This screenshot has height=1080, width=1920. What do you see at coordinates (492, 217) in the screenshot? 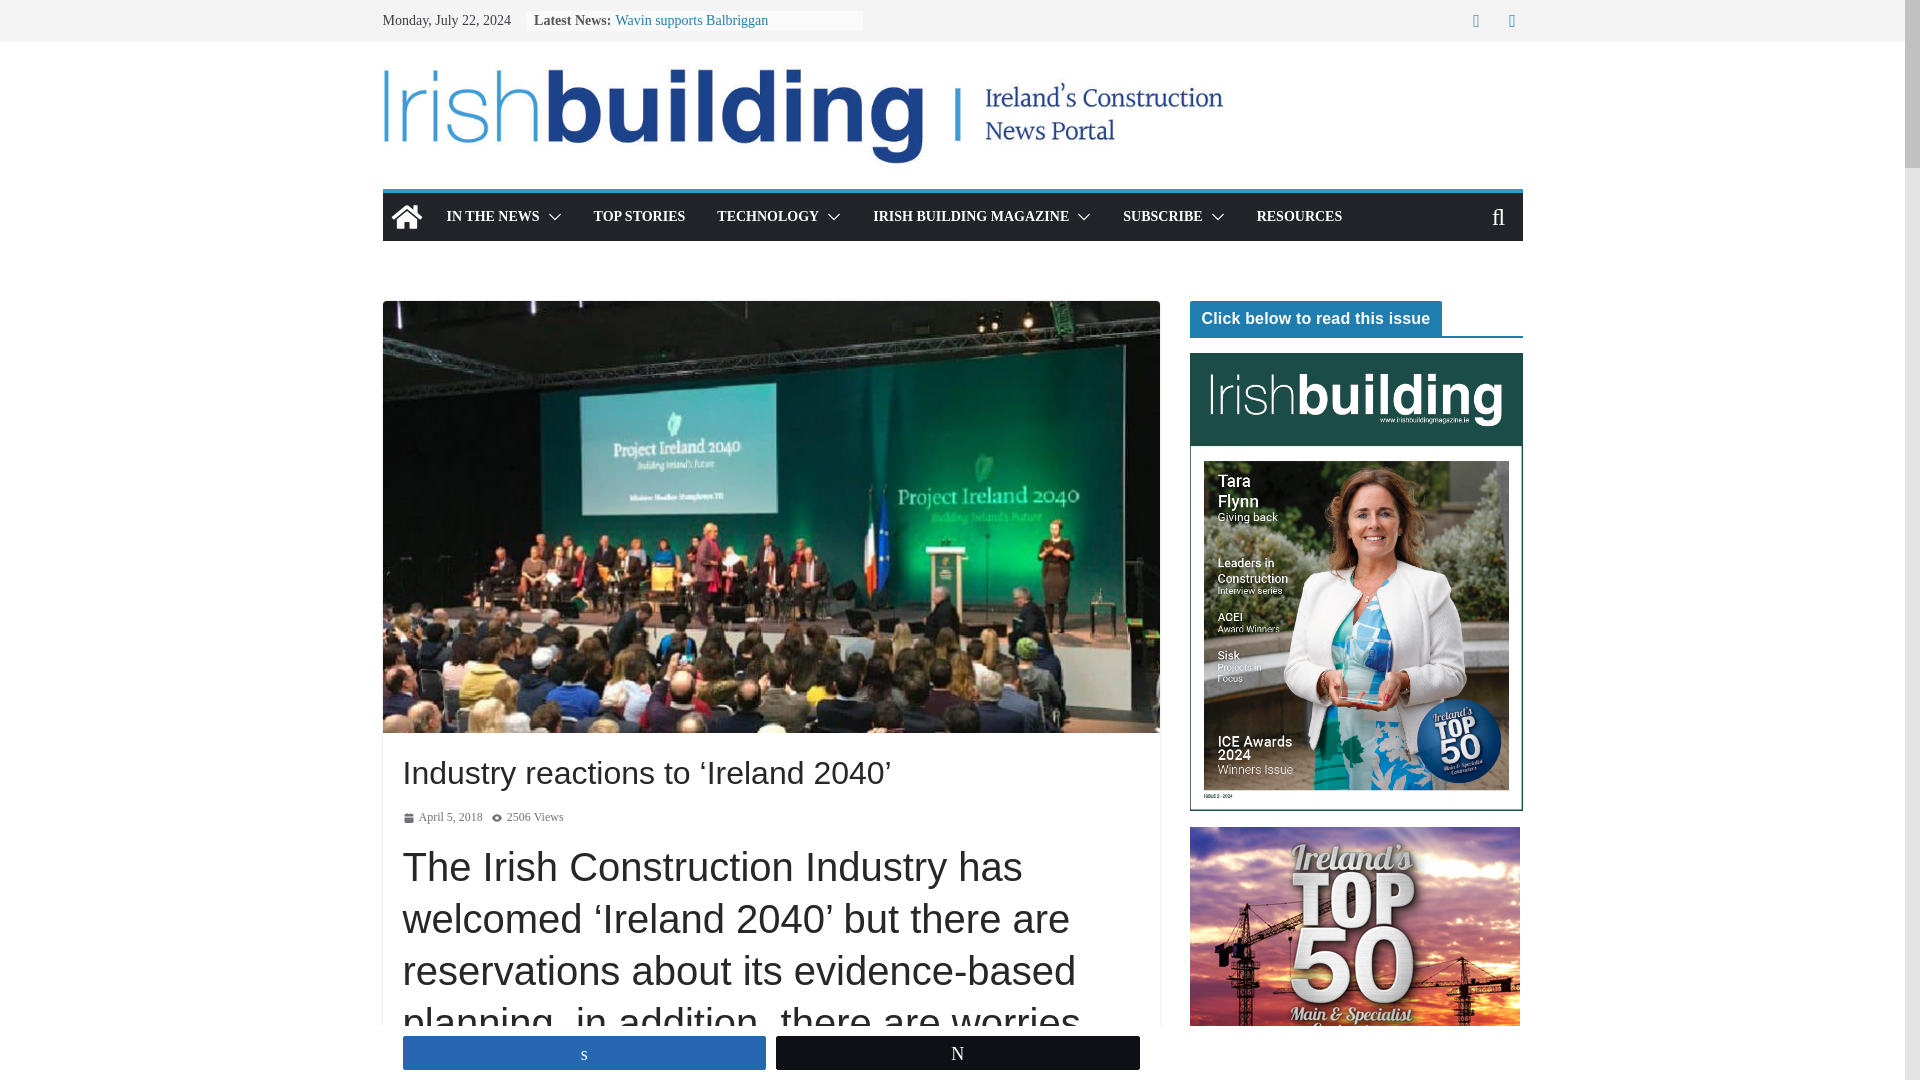
I see `IN THE NEWS` at bounding box center [492, 217].